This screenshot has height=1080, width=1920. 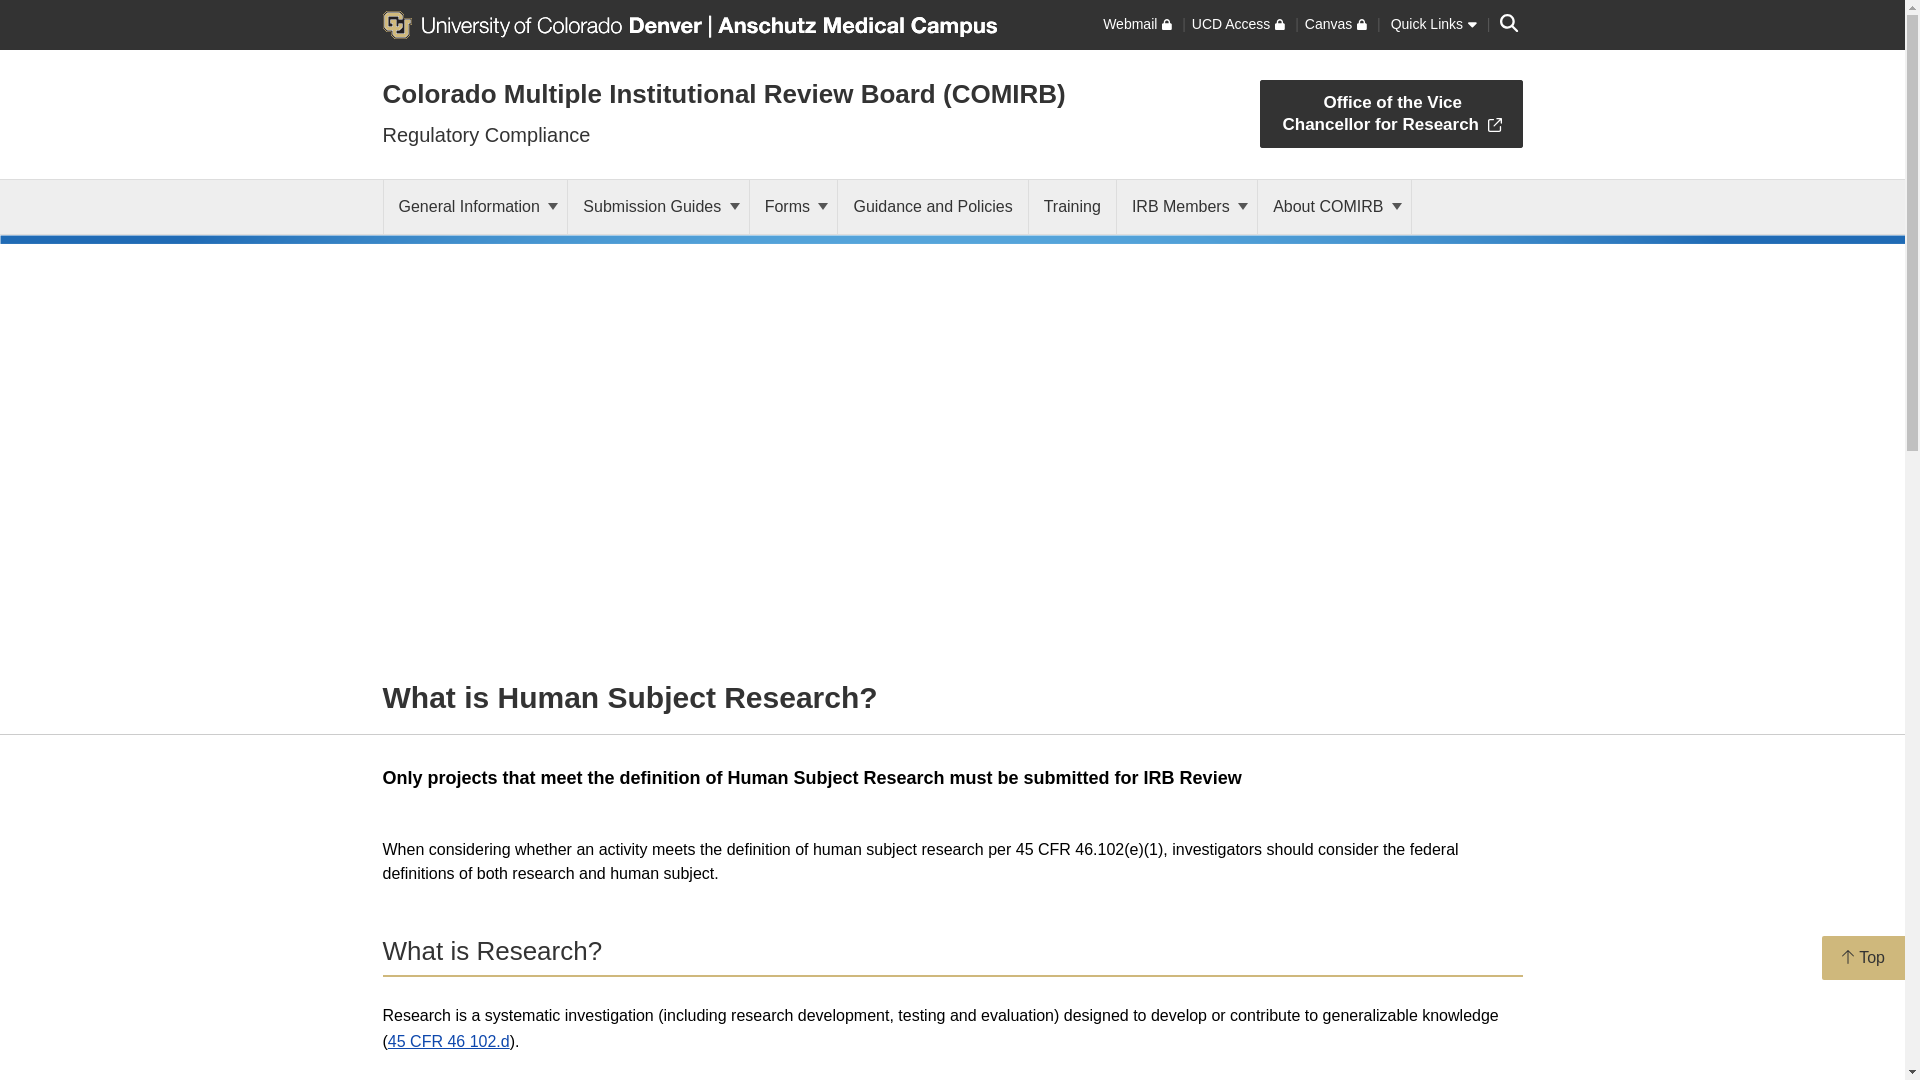 What do you see at coordinates (476, 207) in the screenshot?
I see `General Information` at bounding box center [476, 207].